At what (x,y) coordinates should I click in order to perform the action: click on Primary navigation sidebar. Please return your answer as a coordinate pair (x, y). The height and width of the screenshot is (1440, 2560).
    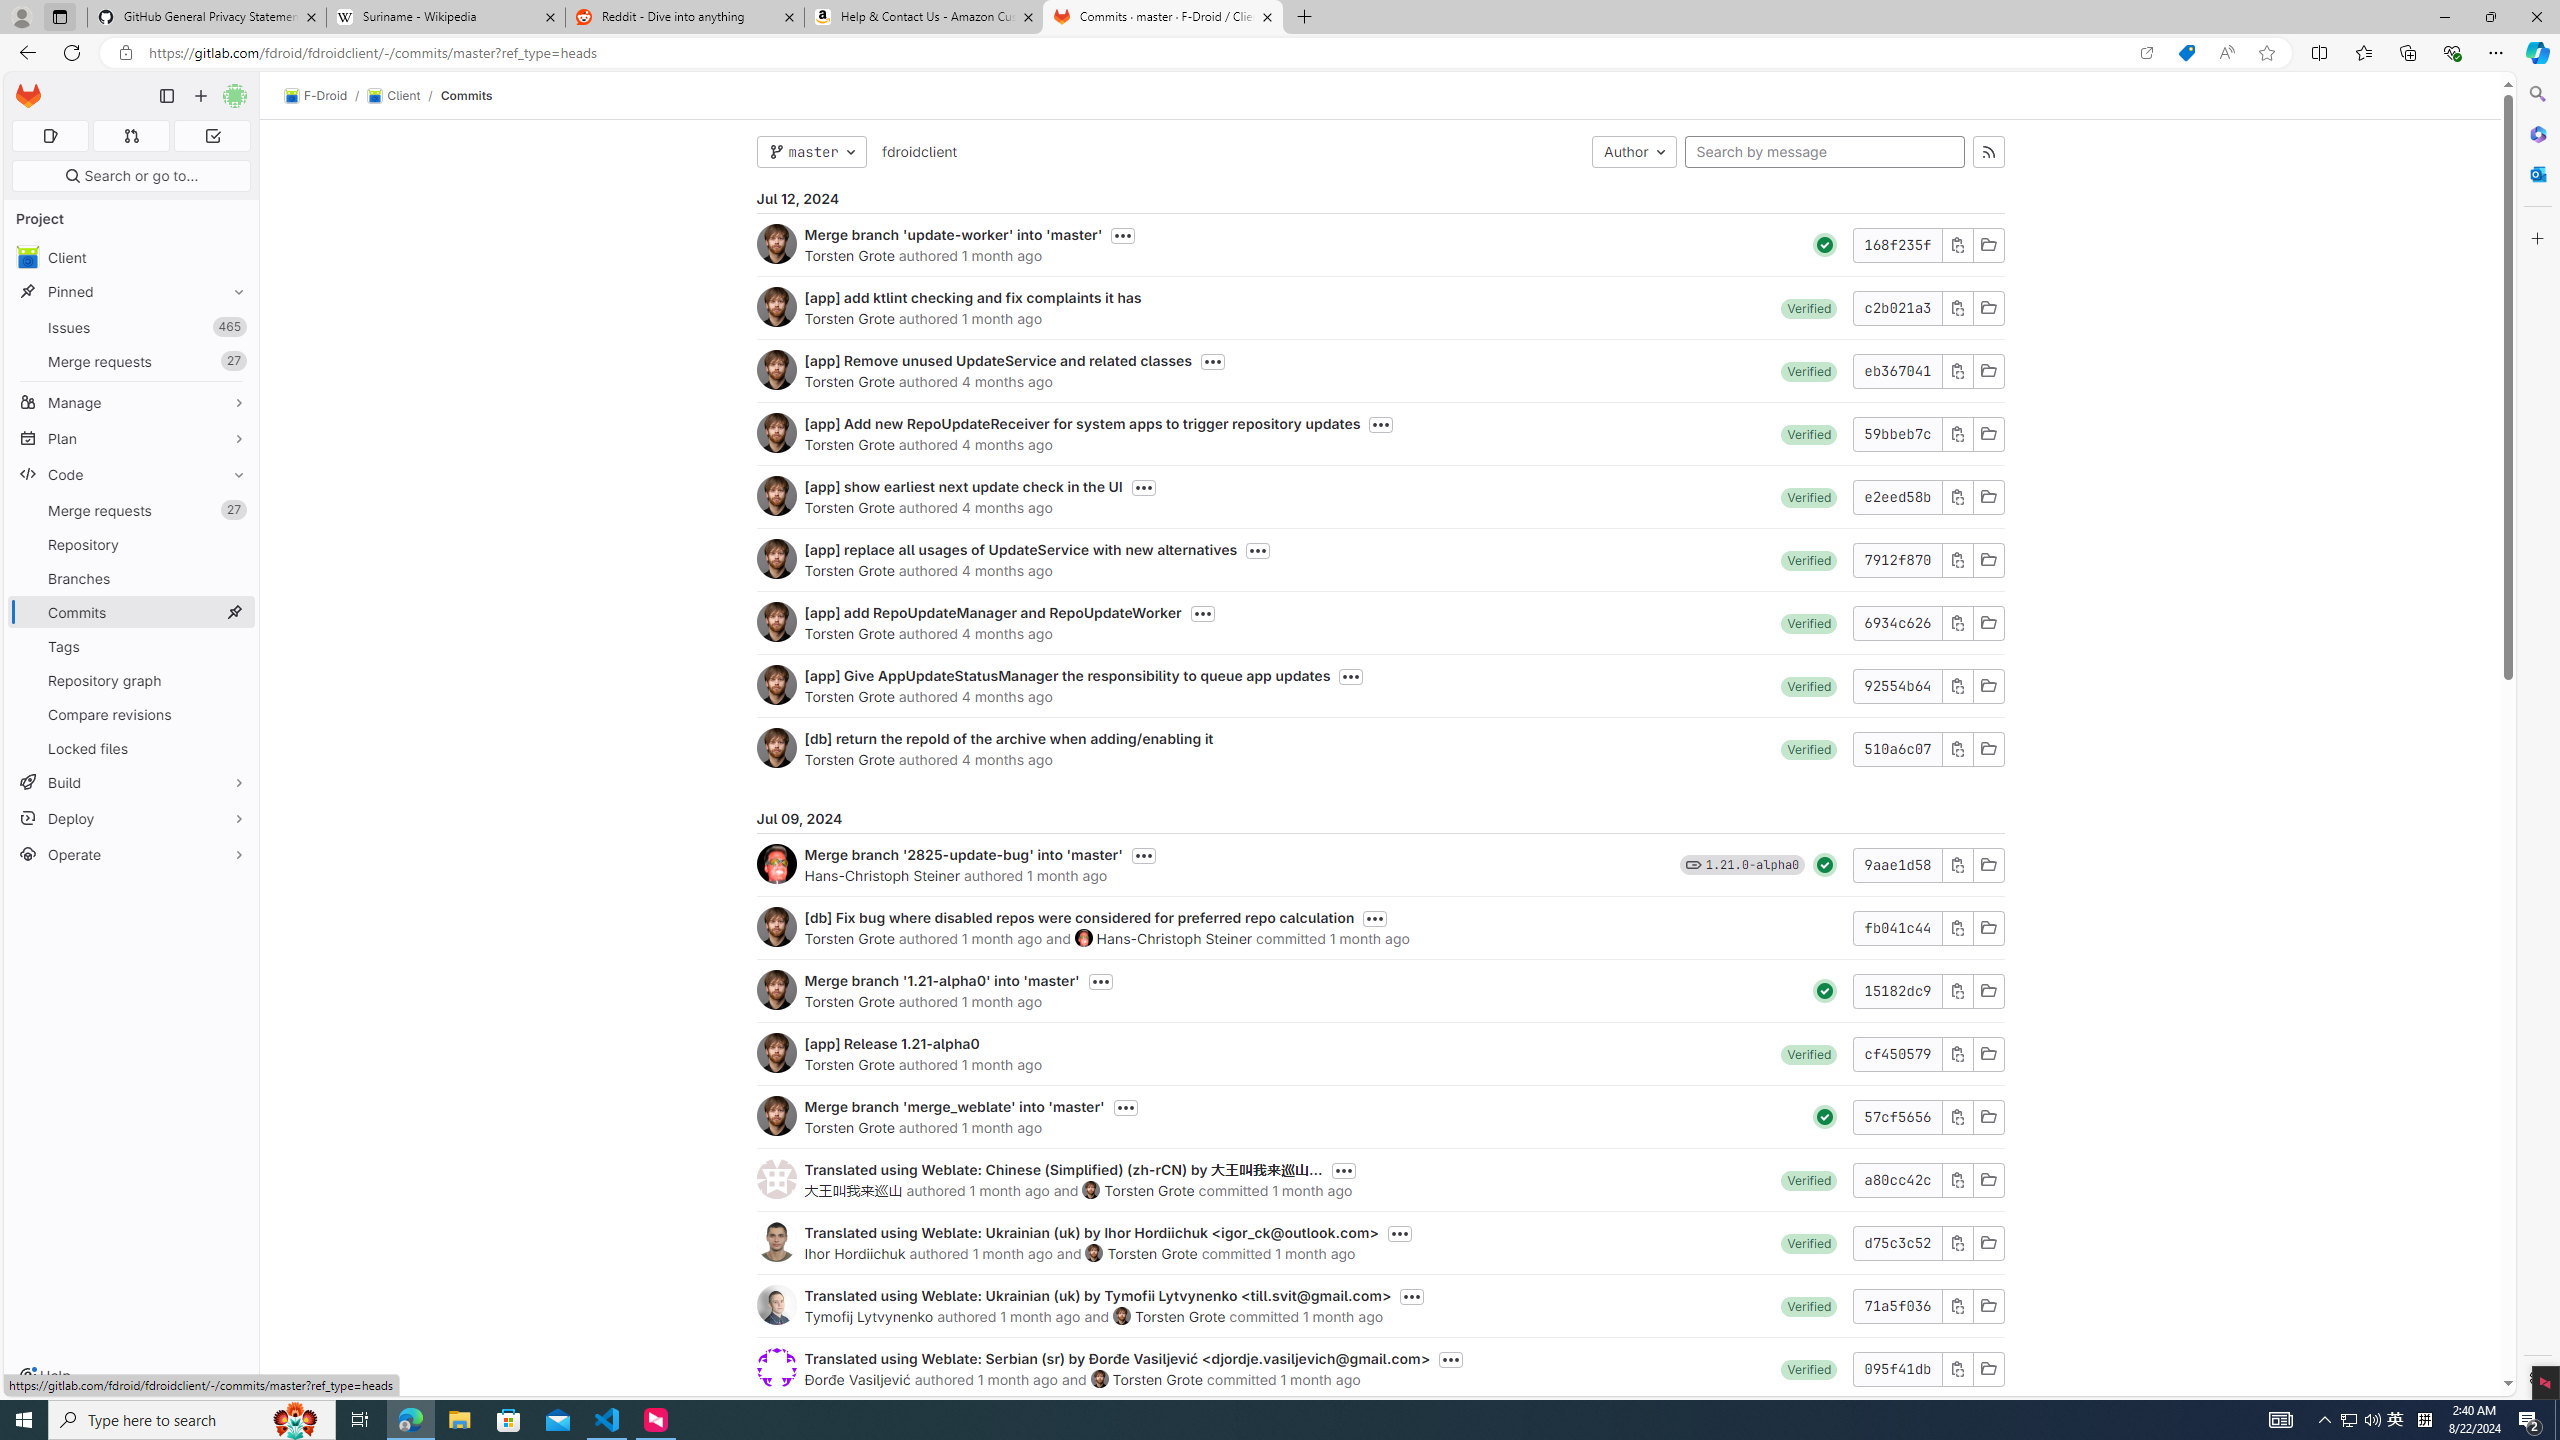
    Looking at the image, I should click on (166, 96).